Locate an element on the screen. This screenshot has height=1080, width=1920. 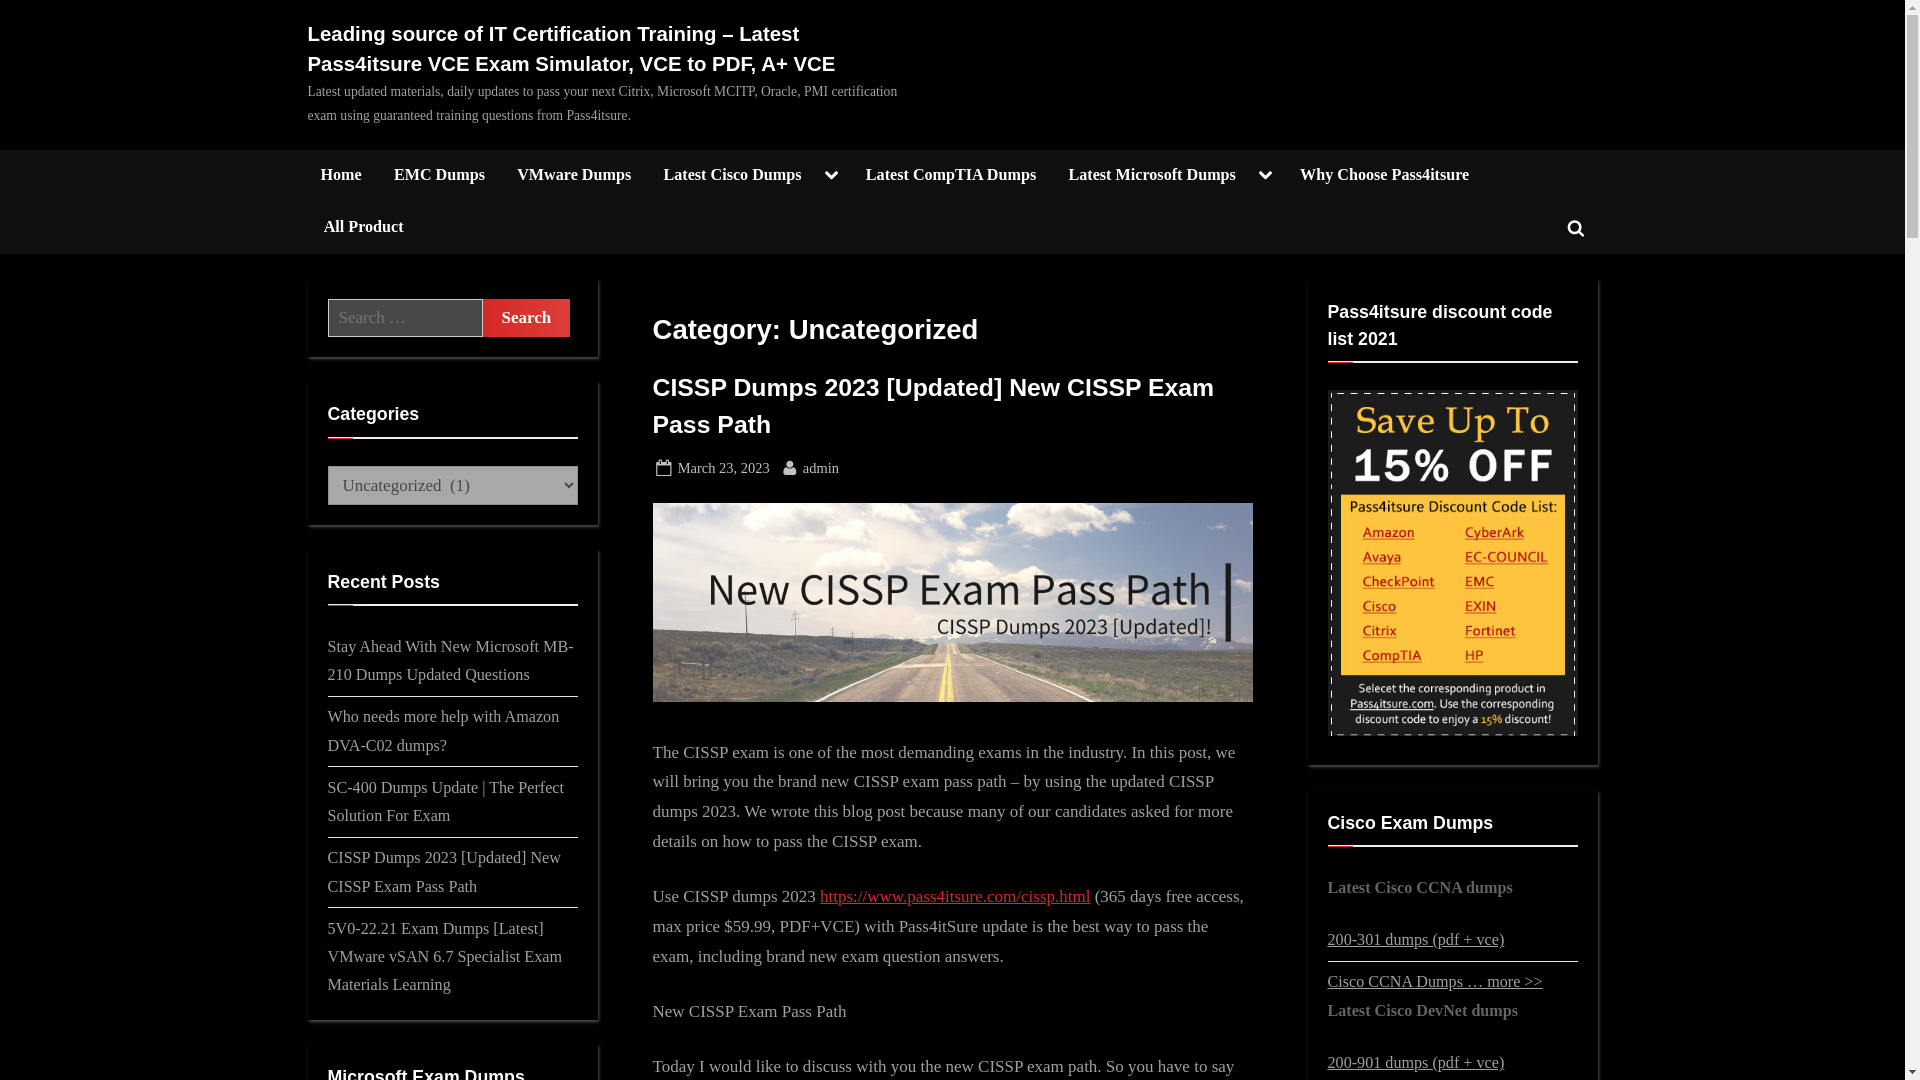
All Product is located at coordinates (526, 318).